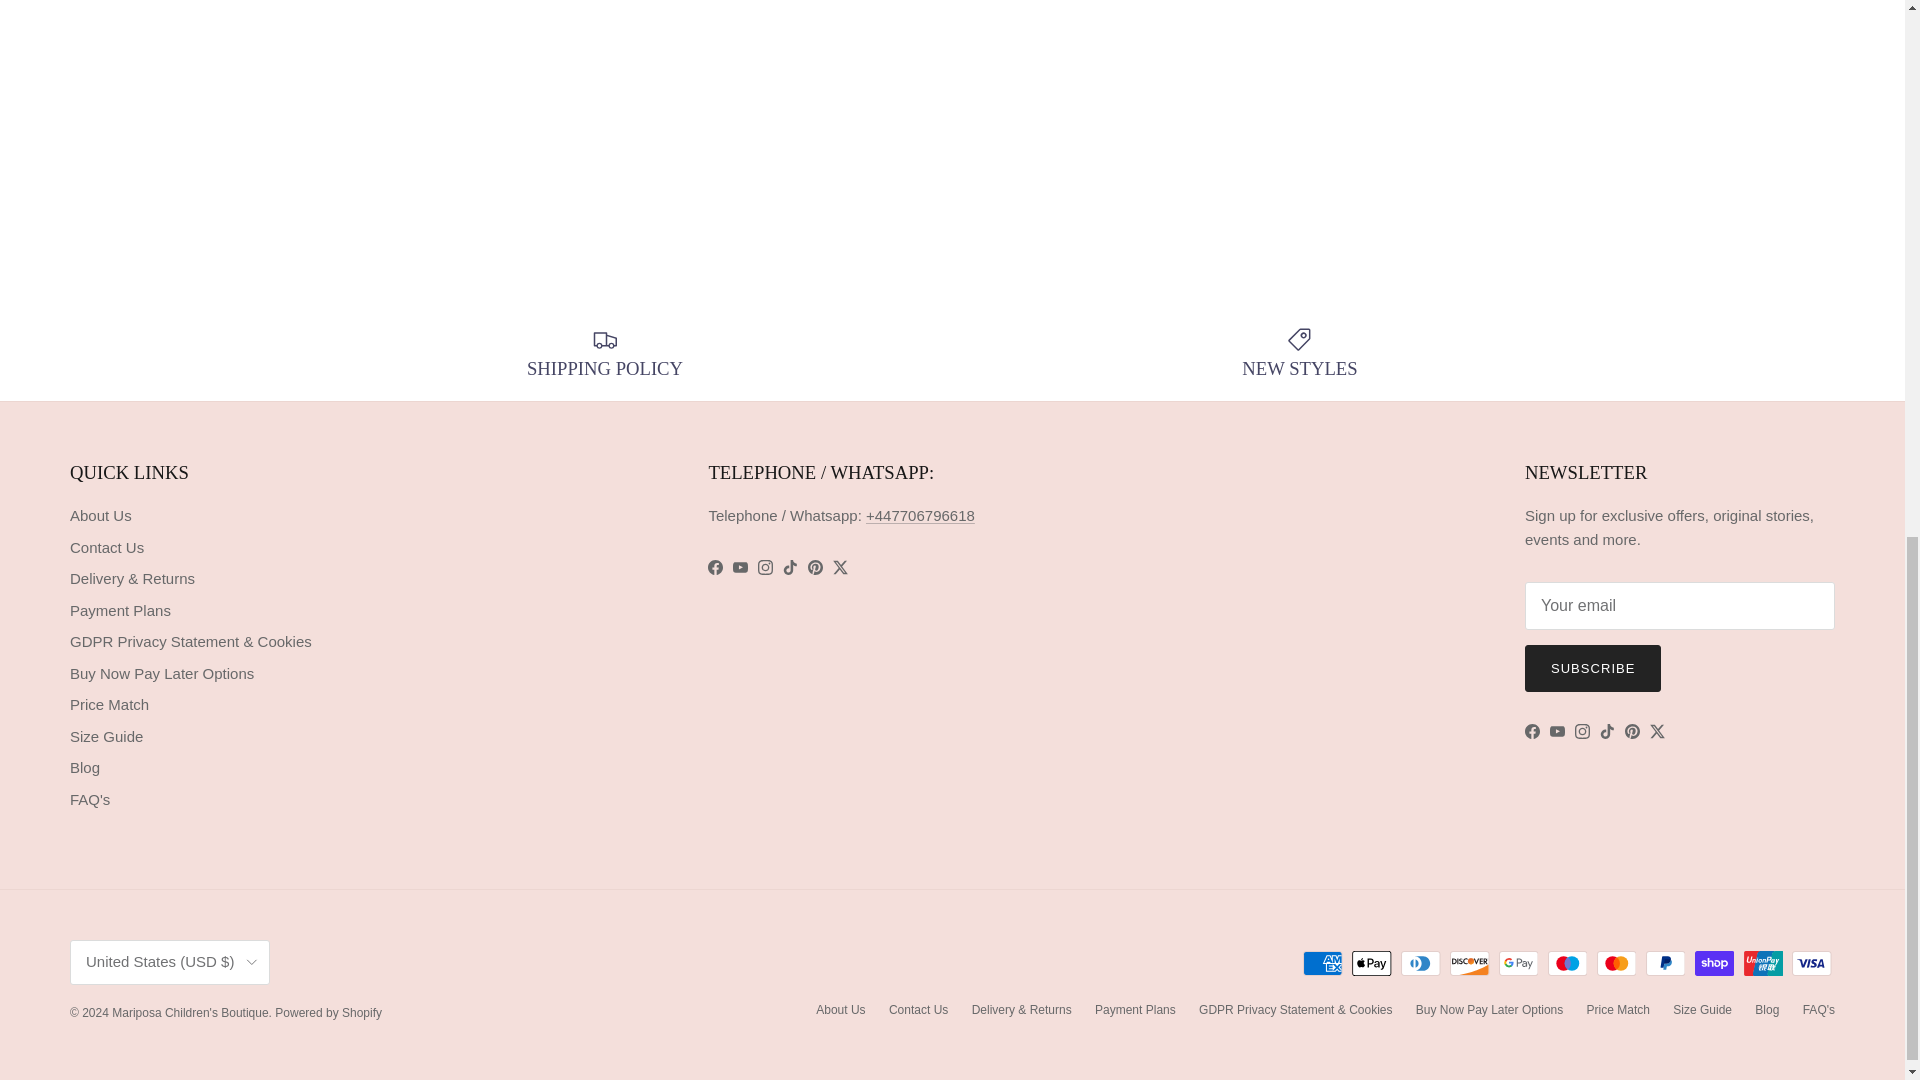 This screenshot has height=1080, width=1920. I want to click on American Express, so click(1322, 964).